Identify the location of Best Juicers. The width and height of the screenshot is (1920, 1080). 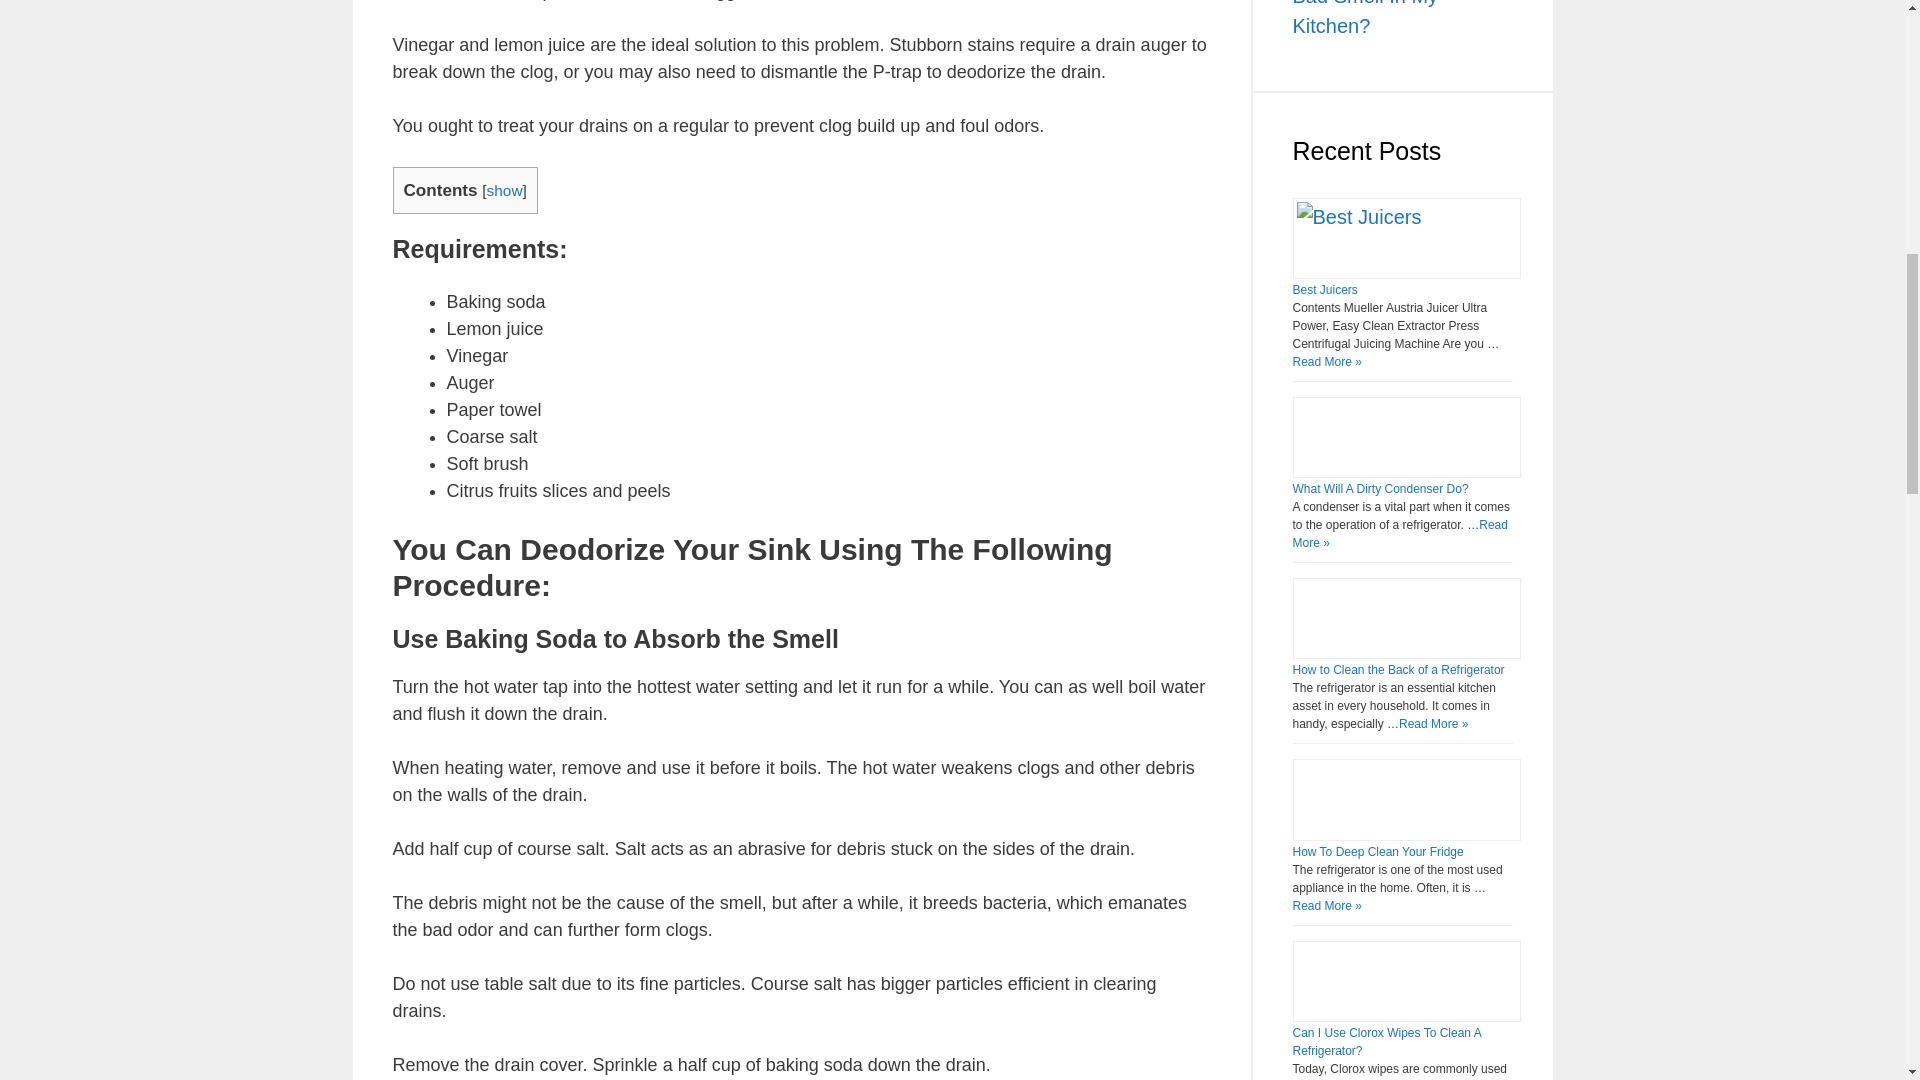
(1324, 290).